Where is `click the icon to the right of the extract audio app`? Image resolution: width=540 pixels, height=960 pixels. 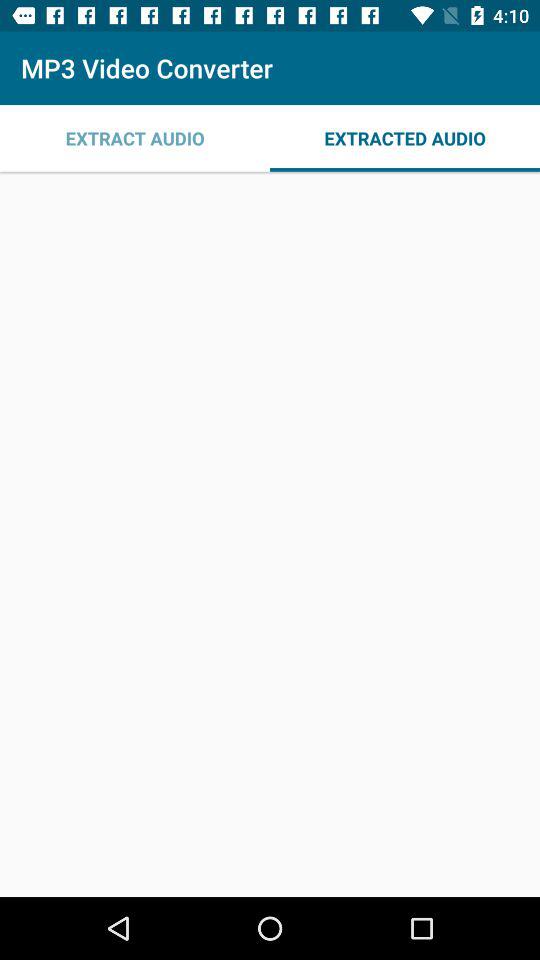
click the icon to the right of the extract audio app is located at coordinates (405, 138).